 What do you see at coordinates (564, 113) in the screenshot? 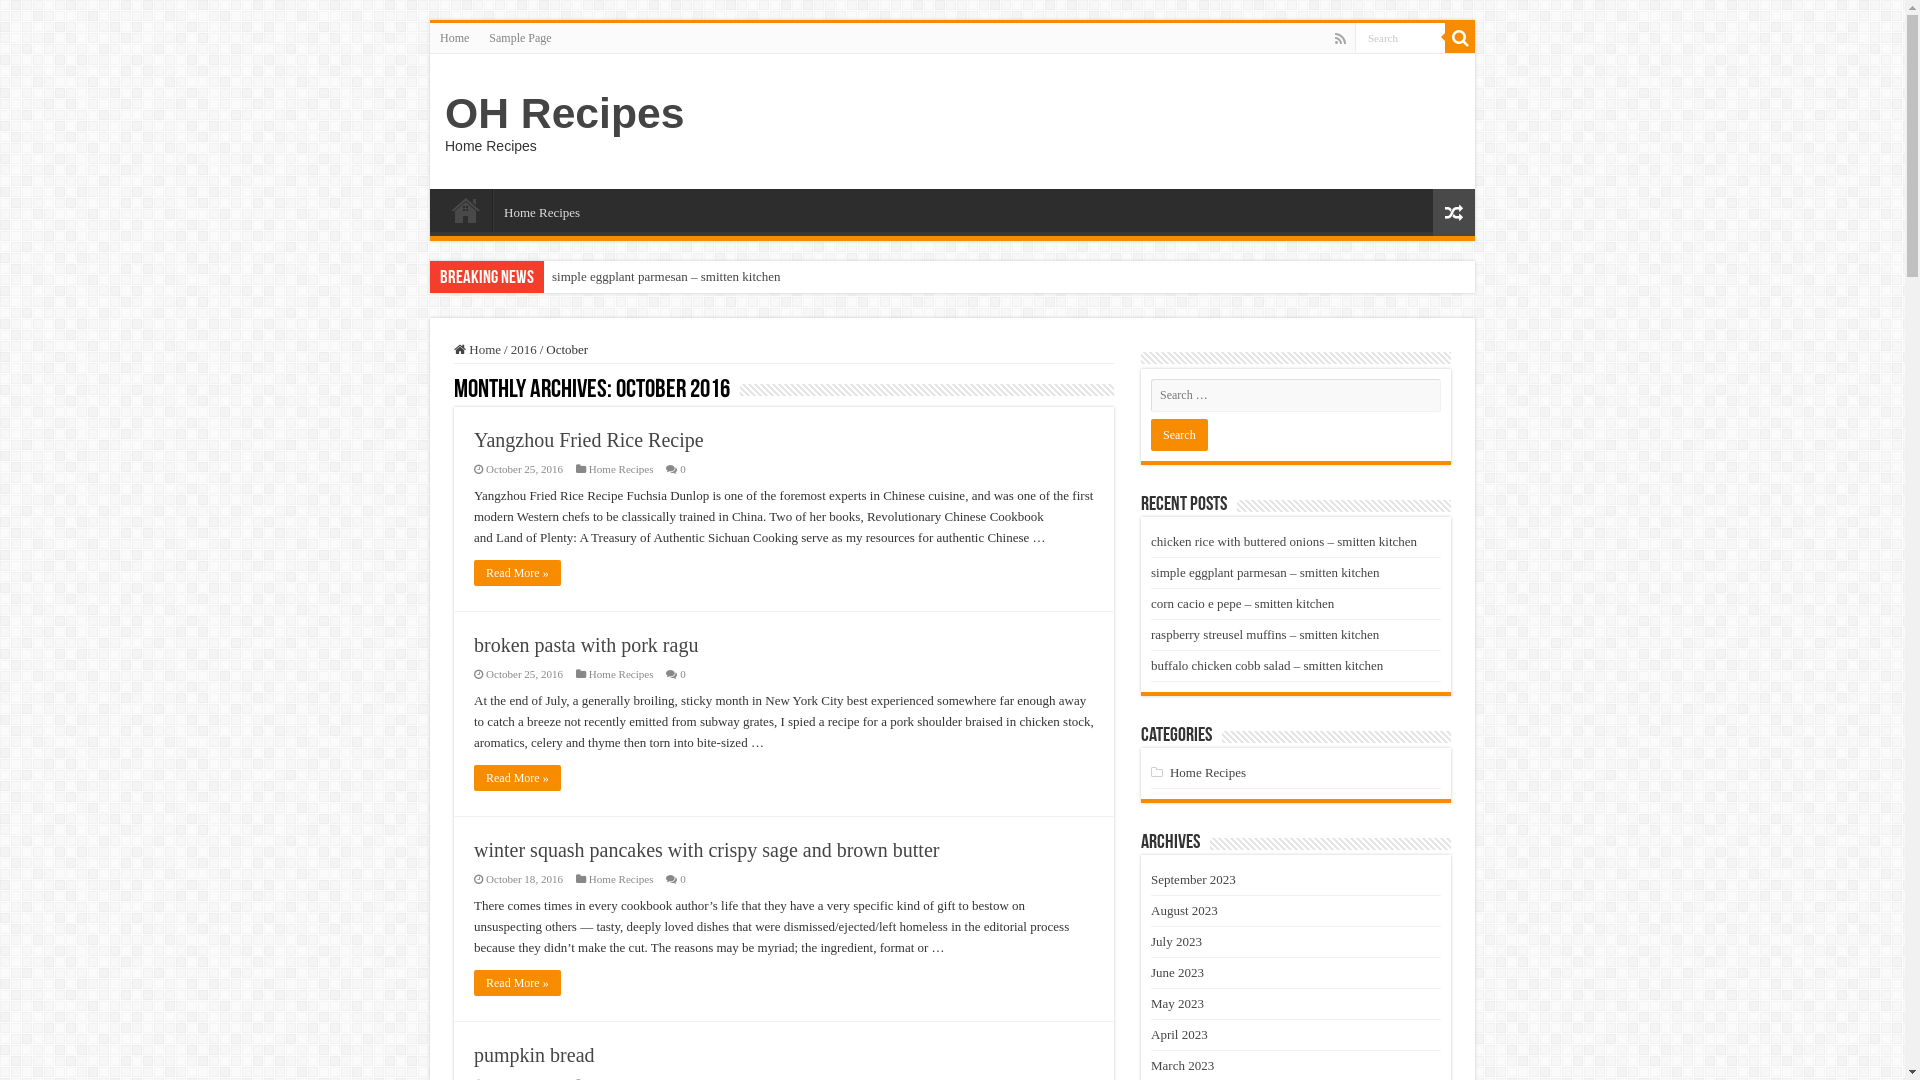
I see `OH Recipes` at bounding box center [564, 113].